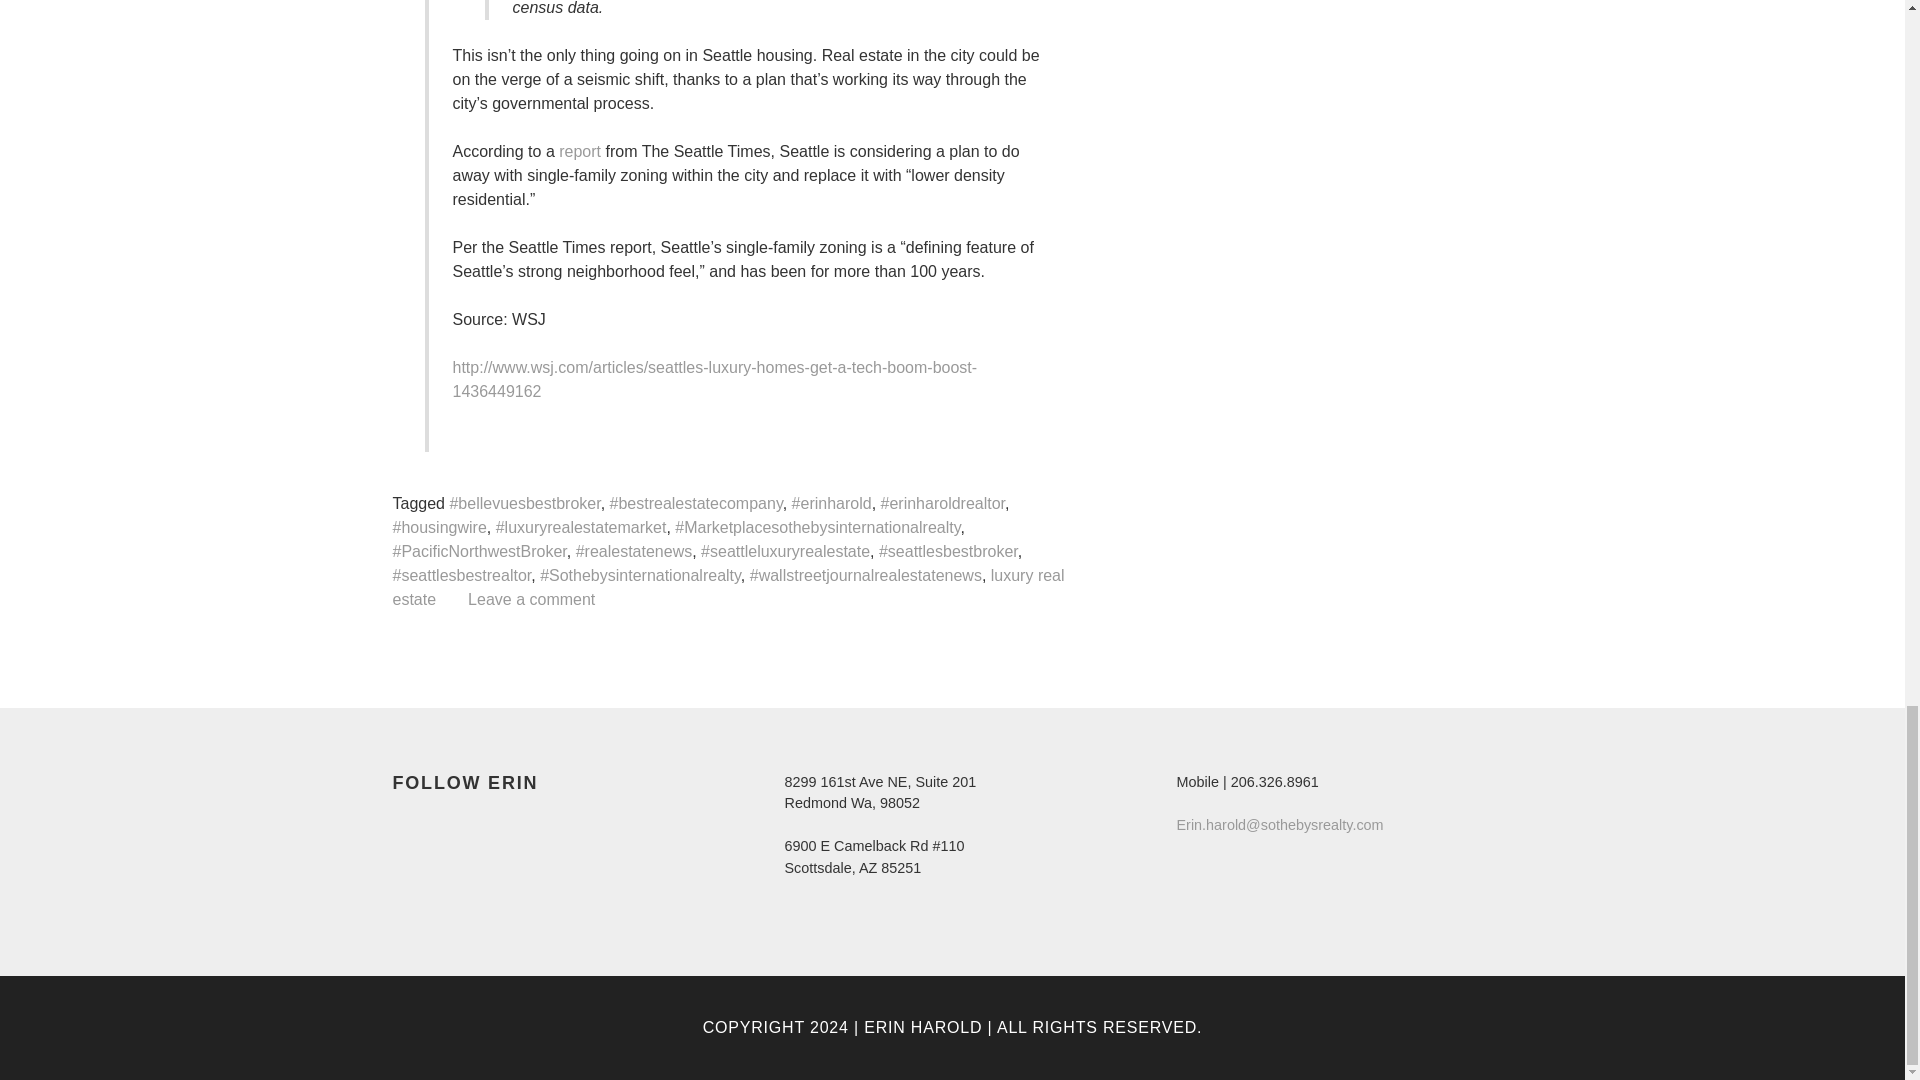  What do you see at coordinates (480, 824) in the screenshot?
I see `LinkedIn` at bounding box center [480, 824].